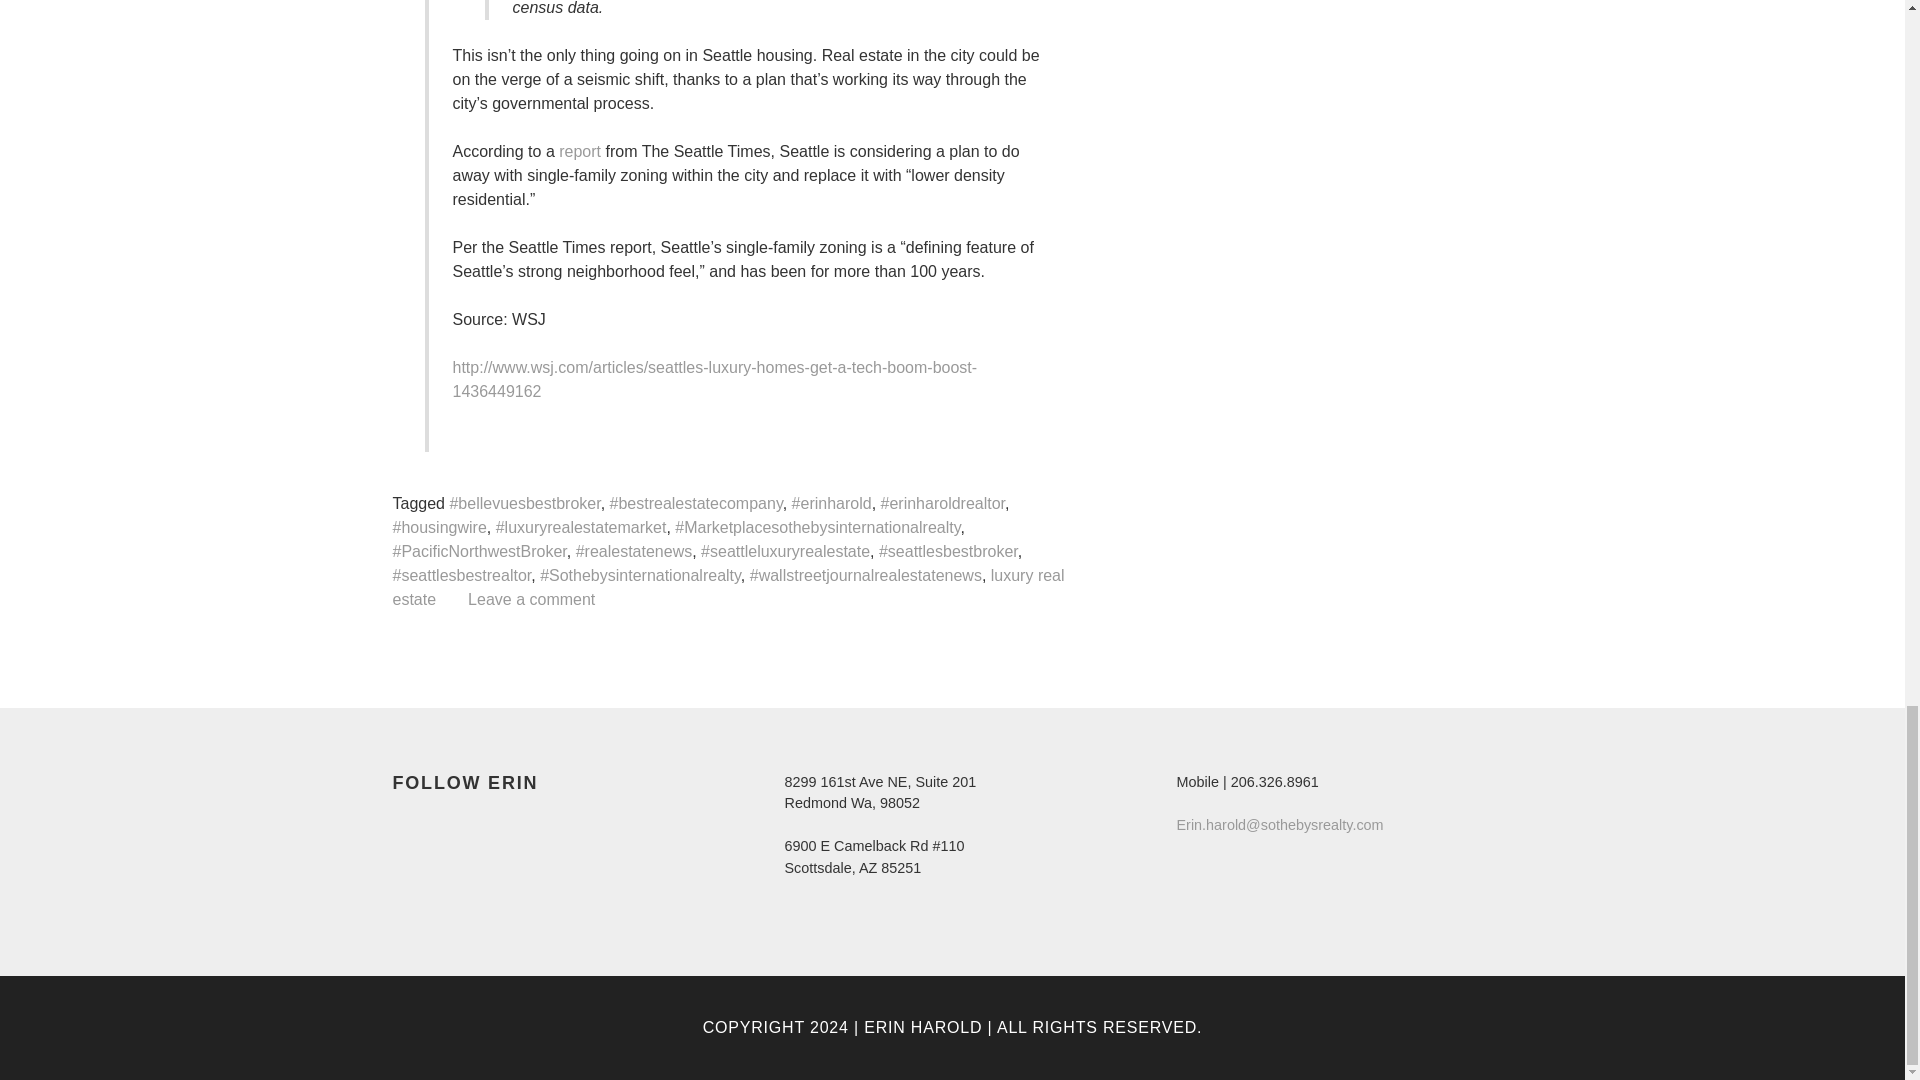  What do you see at coordinates (480, 824) in the screenshot?
I see `LinkedIn` at bounding box center [480, 824].